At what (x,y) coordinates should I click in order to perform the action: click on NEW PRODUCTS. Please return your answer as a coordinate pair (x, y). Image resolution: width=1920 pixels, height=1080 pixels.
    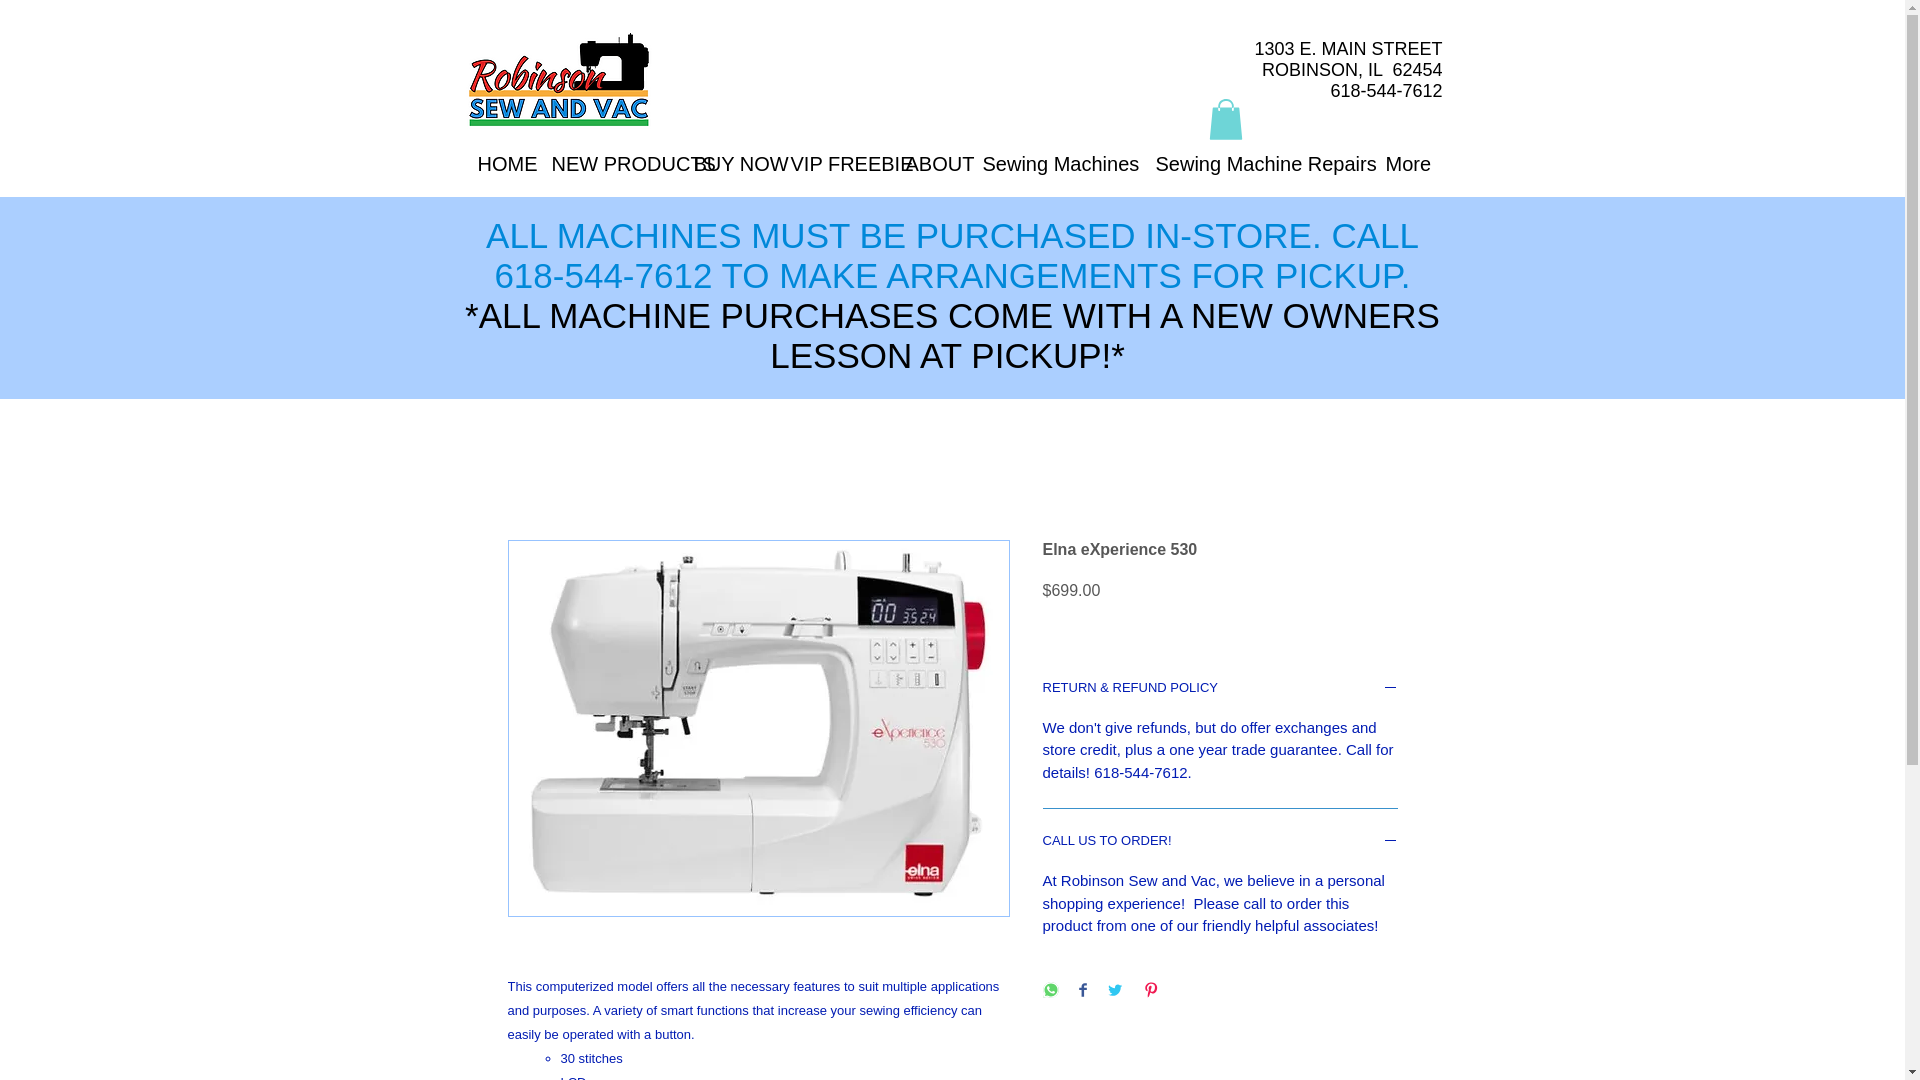
    Looking at the image, I should click on (606, 164).